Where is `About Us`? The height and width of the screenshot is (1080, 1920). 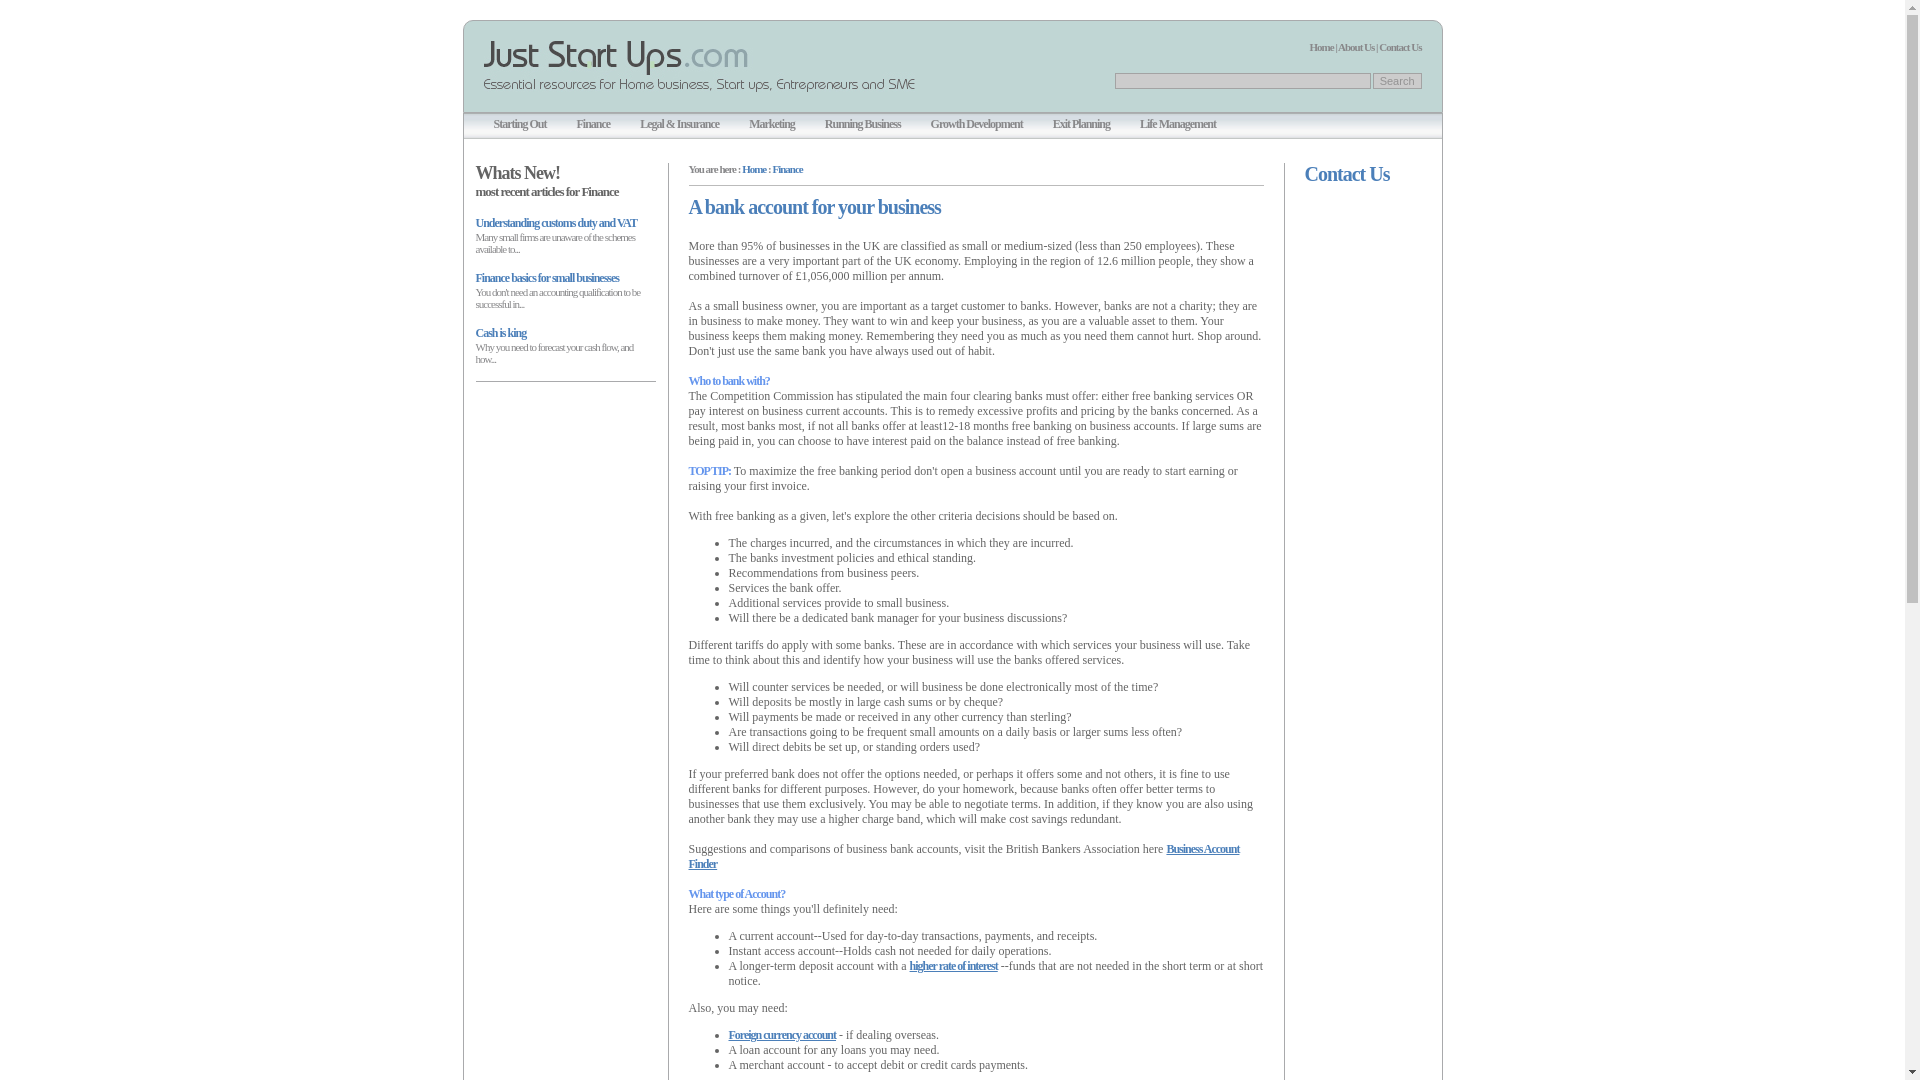 About Us is located at coordinates (1356, 46).